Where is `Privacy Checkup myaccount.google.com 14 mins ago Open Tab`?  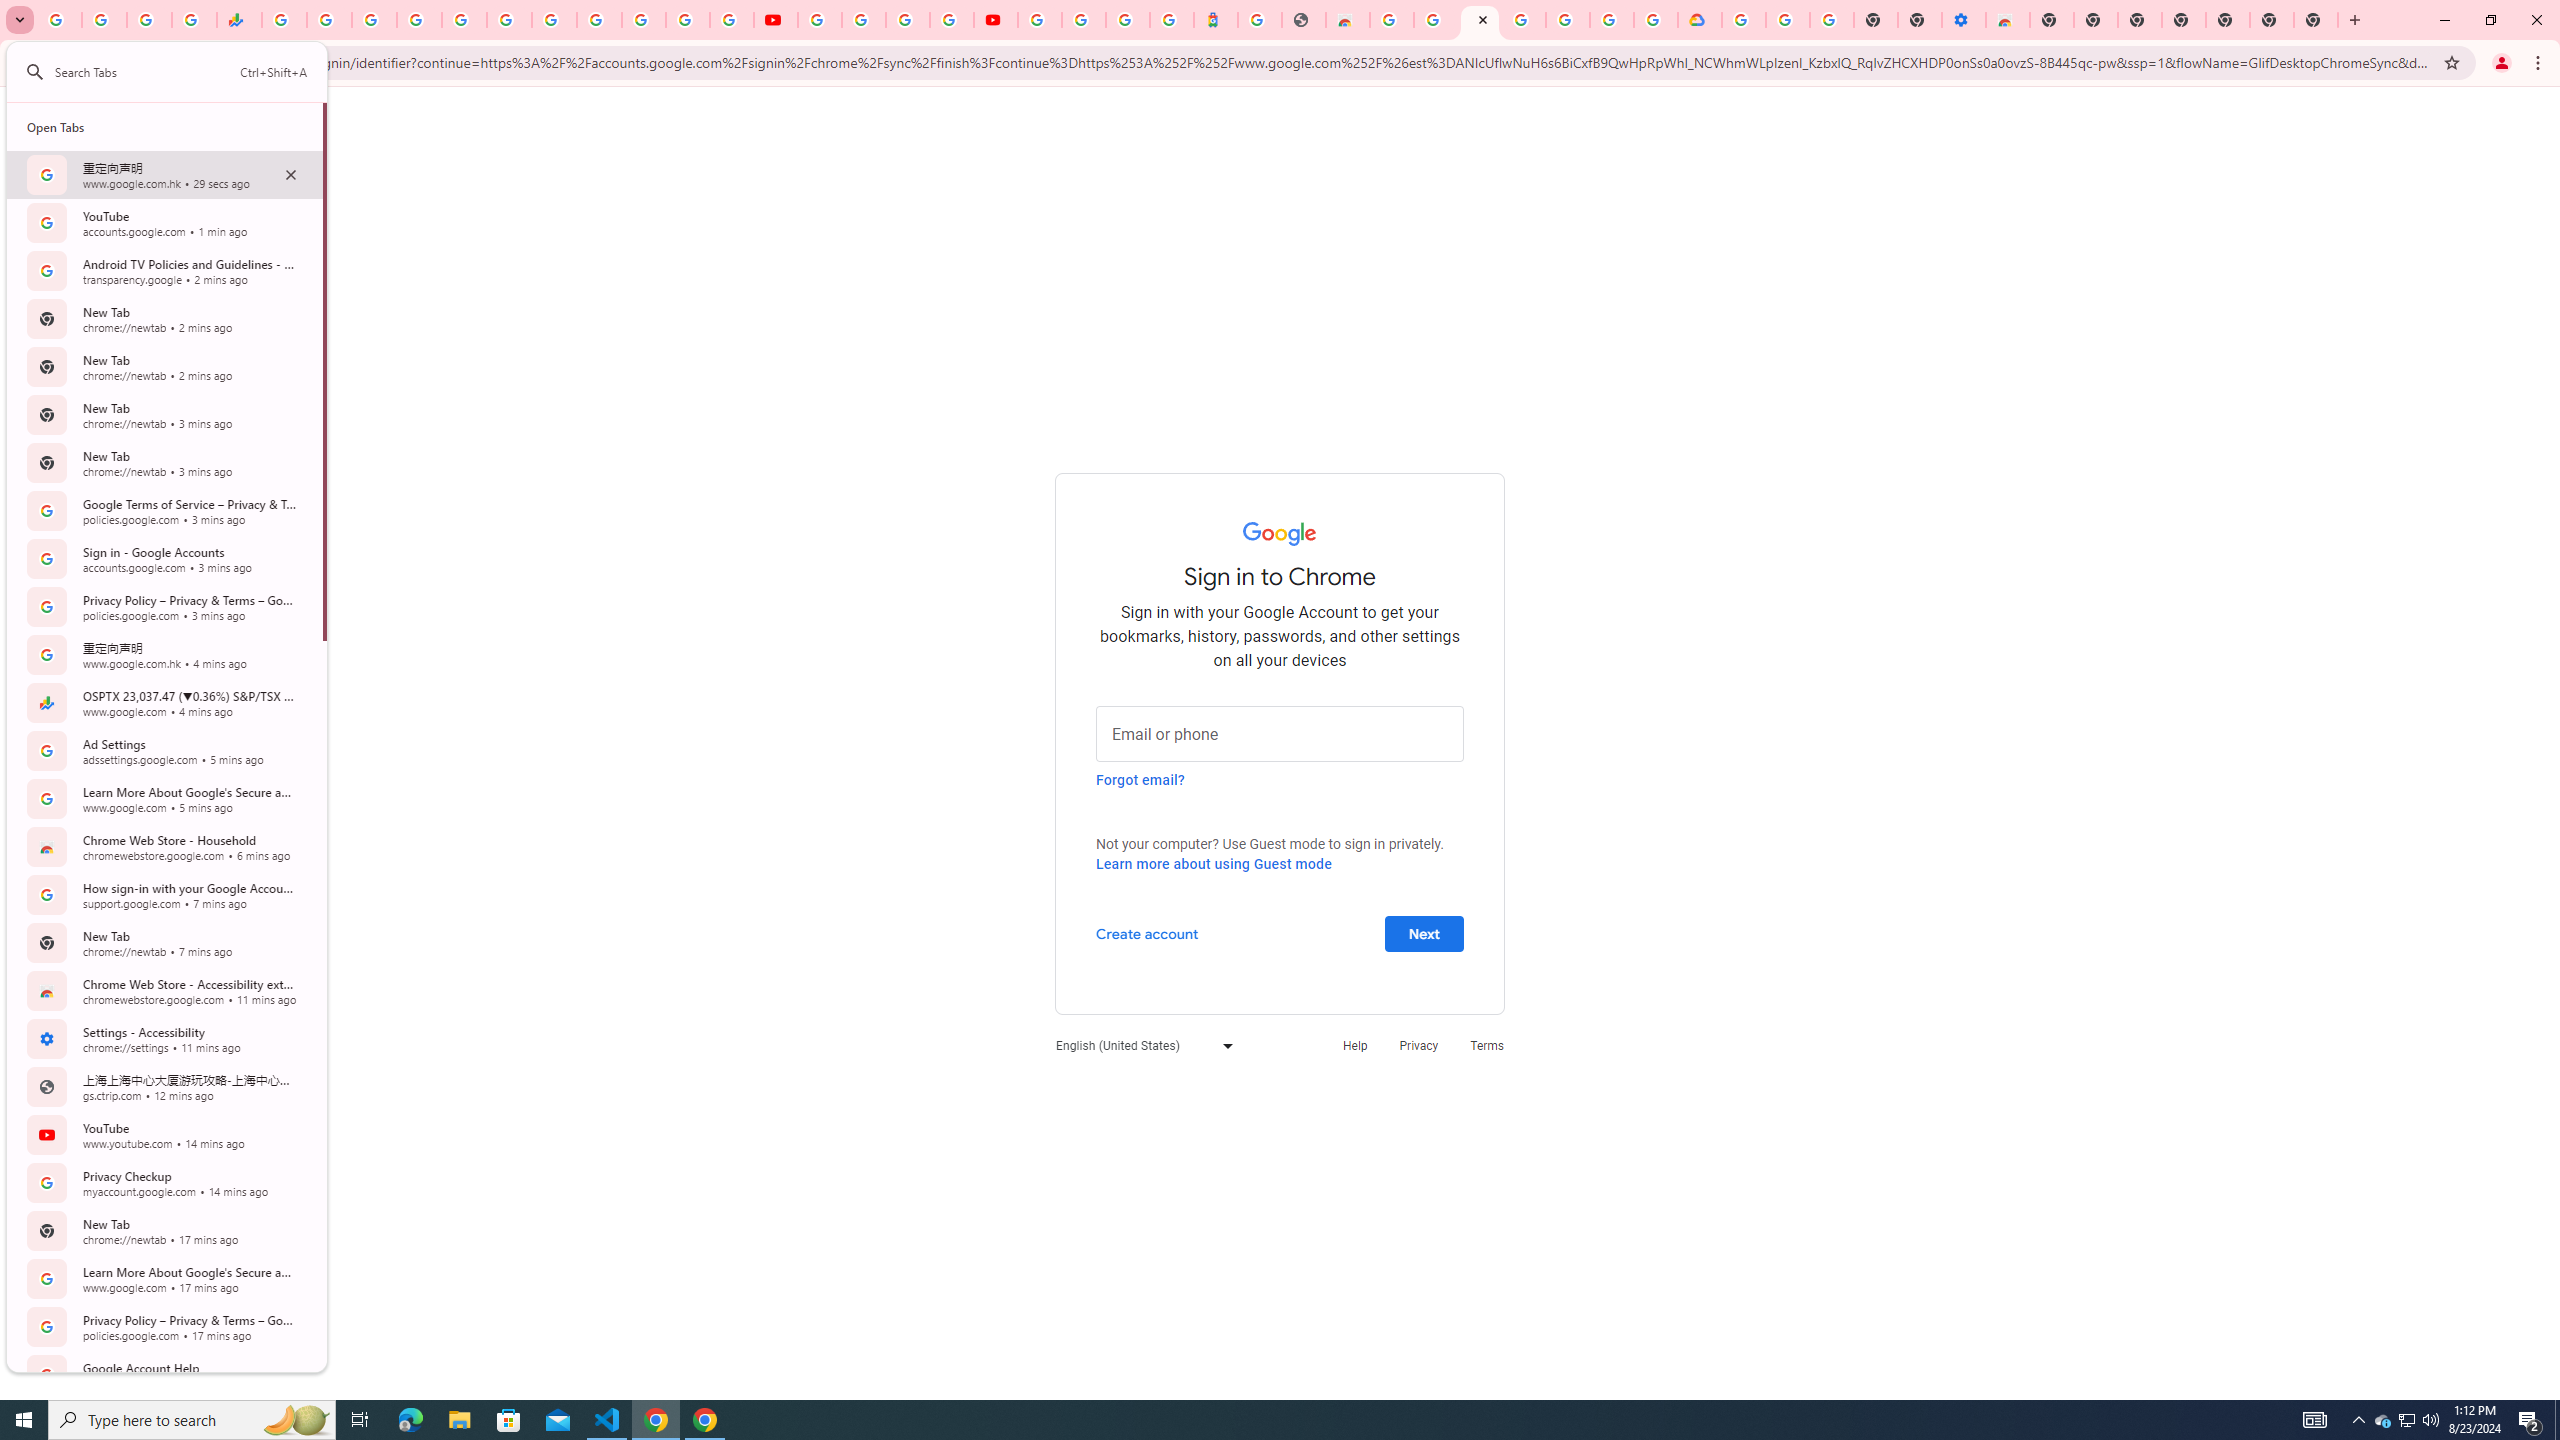 Privacy Checkup myaccount.google.com 14 mins ago Open Tab is located at coordinates (164, 1182).